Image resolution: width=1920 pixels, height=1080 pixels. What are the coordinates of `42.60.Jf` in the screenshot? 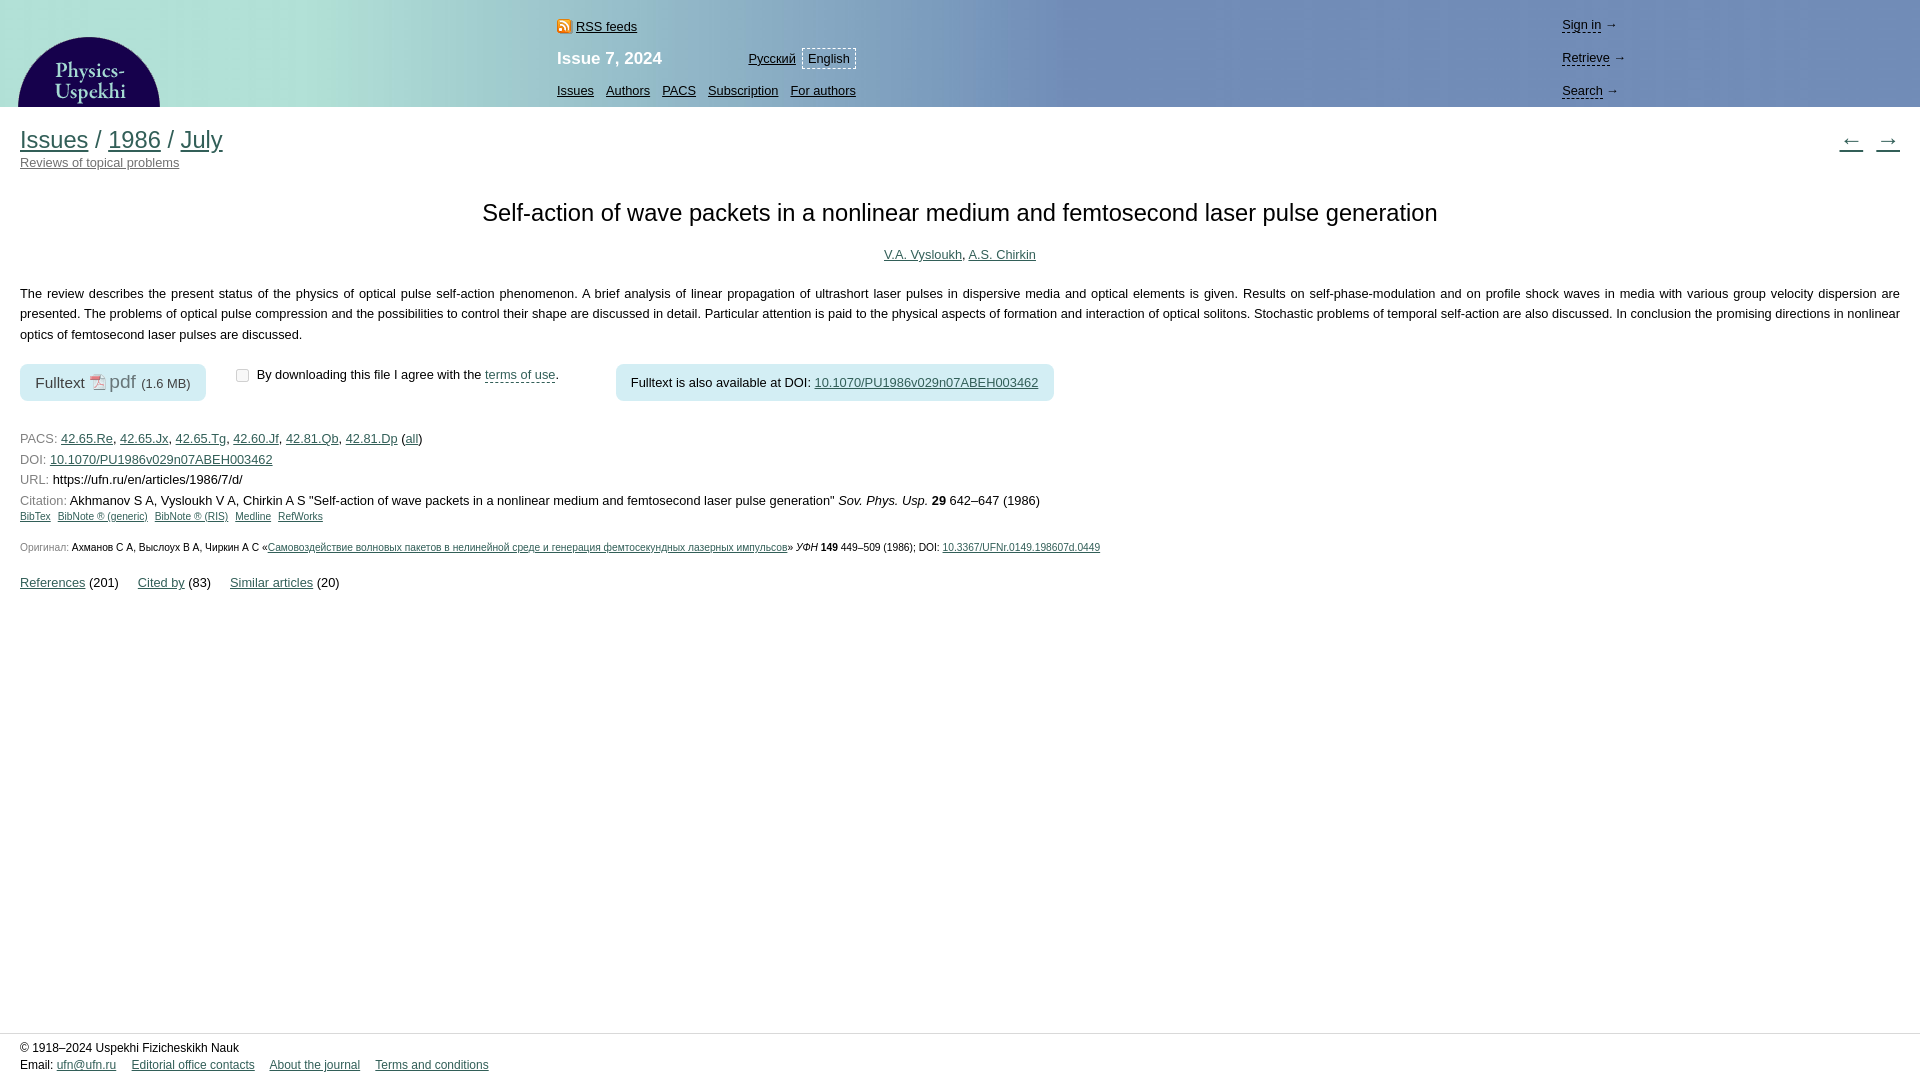 It's located at (255, 438).